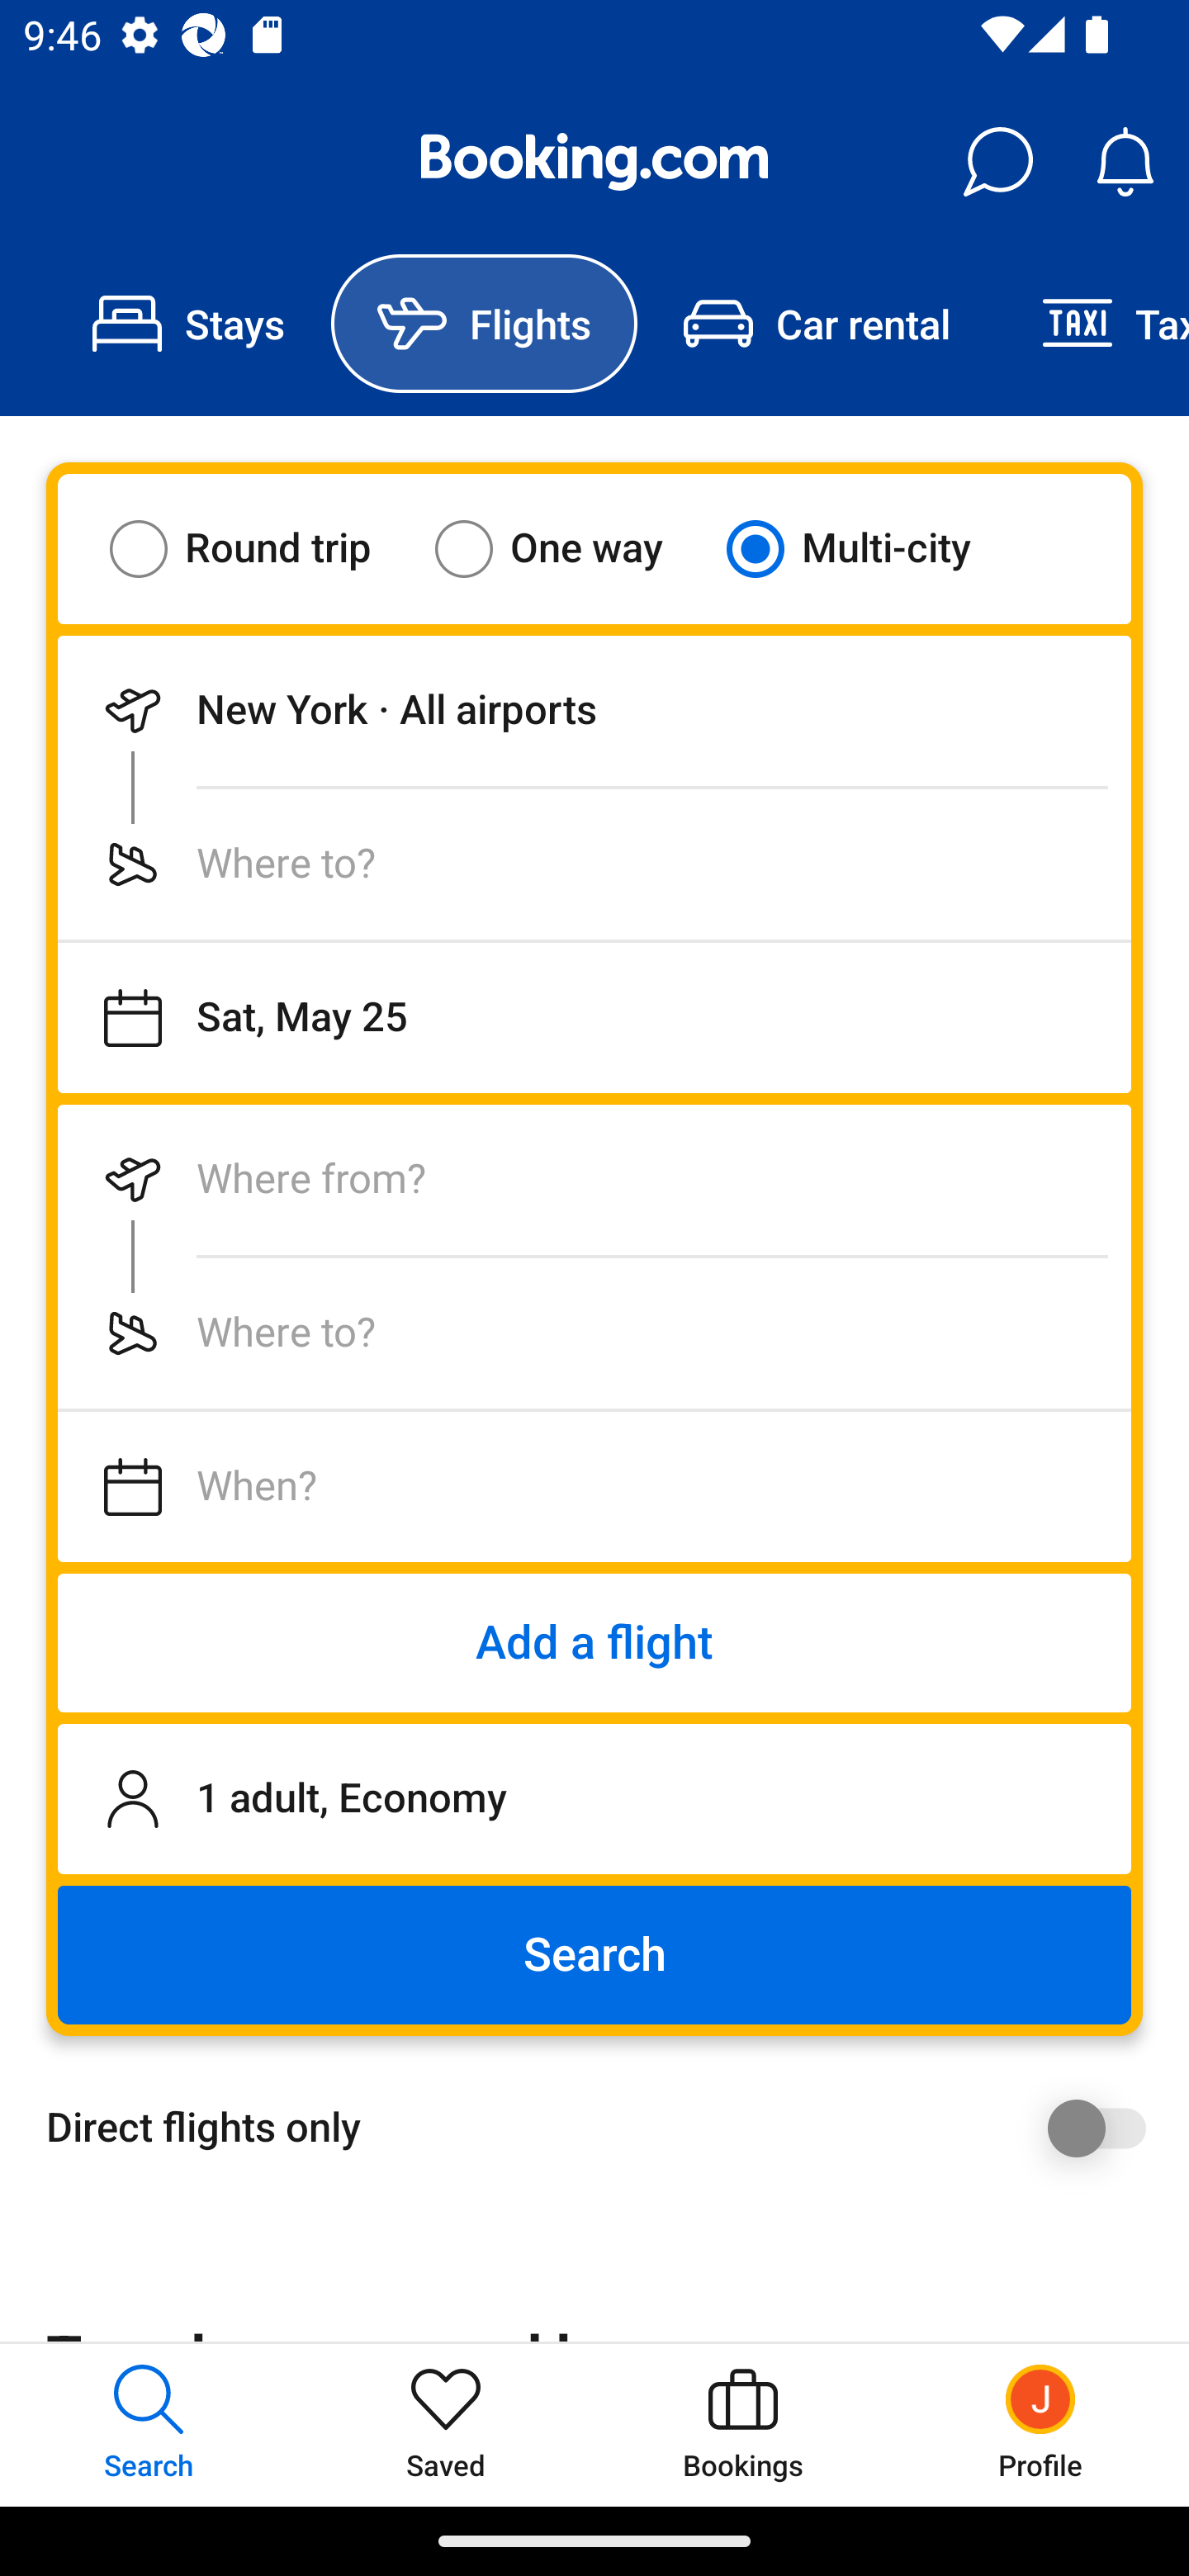 The height and width of the screenshot is (2576, 1189). What do you see at coordinates (1040, 2424) in the screenshot?
I see `Profile` at bounding box center [1040, 2424].